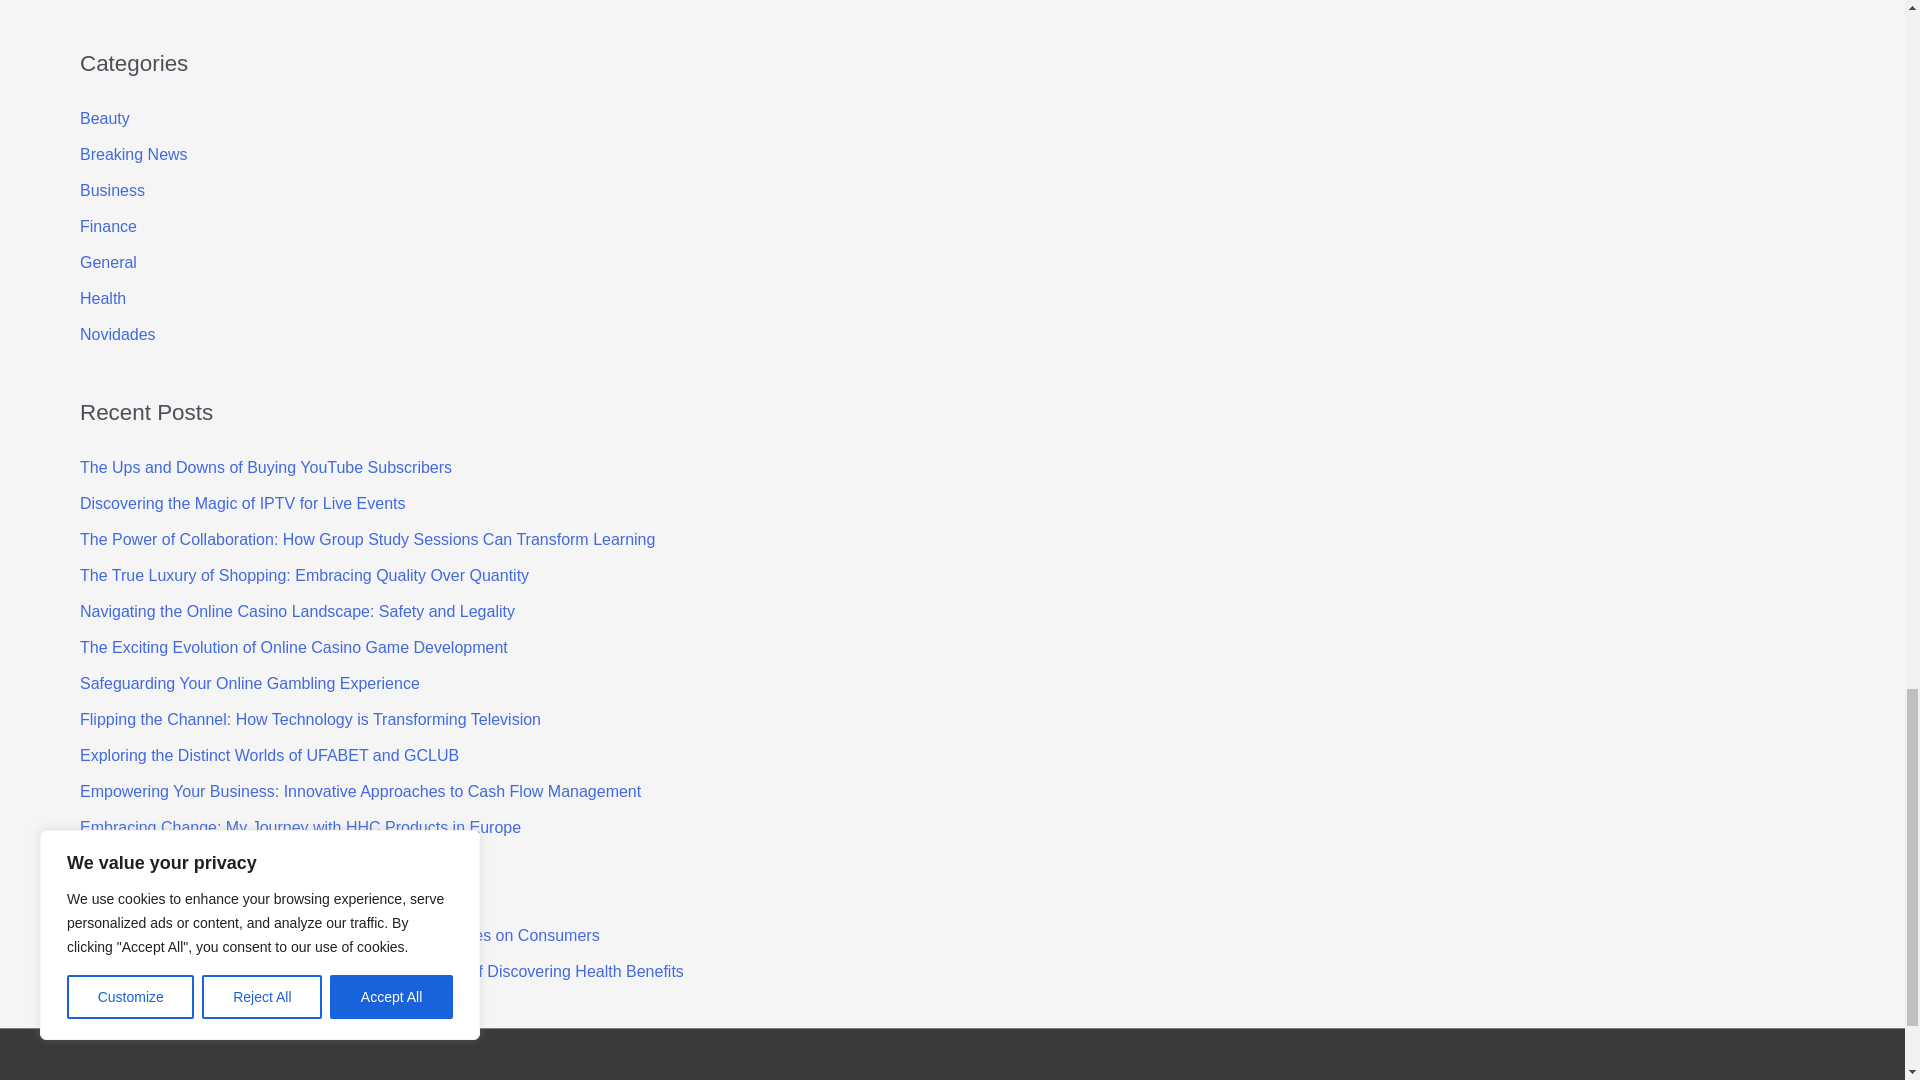 The height and width of the screenshot is (1080, 1920). I want to click on Health, so click(103, 298).